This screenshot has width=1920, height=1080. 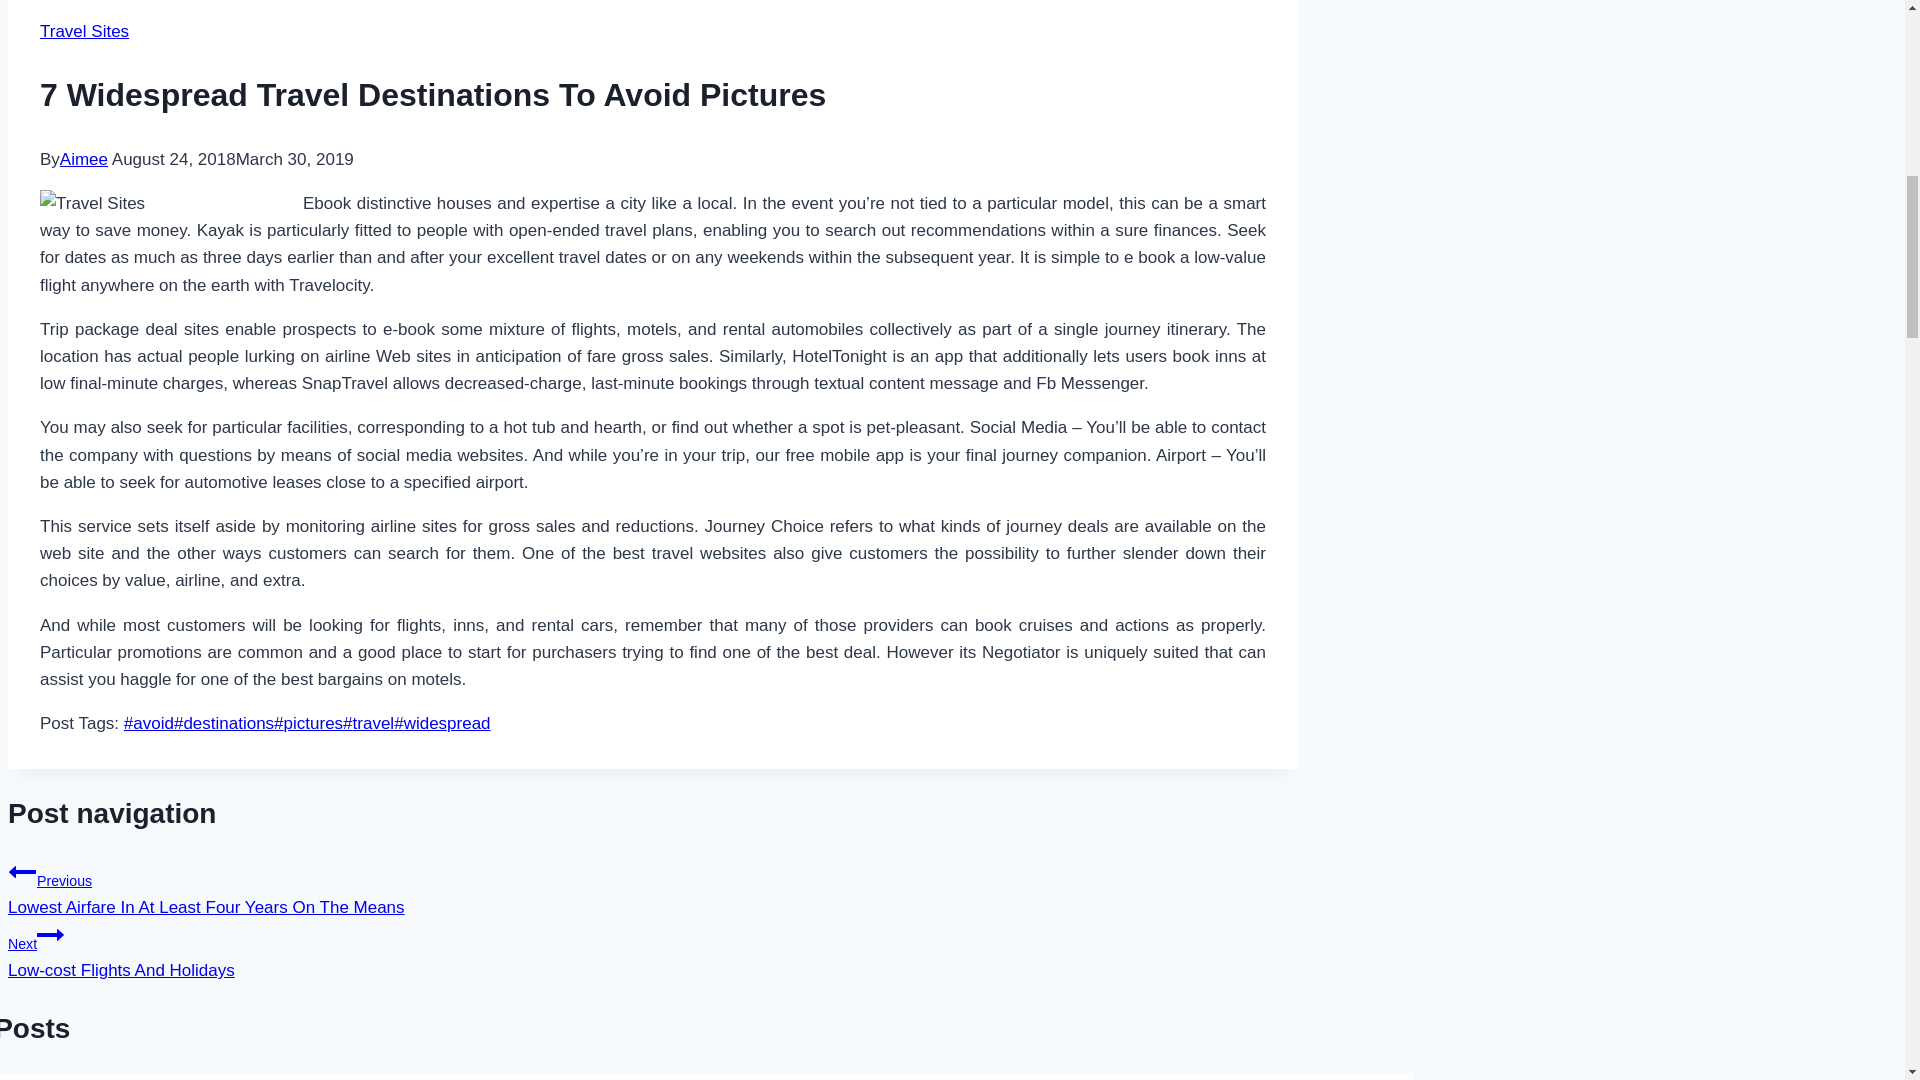 What do you see at coordinates (83, 159) in the screenshot?
I see `Aimee` at bounding box center [83, 159].